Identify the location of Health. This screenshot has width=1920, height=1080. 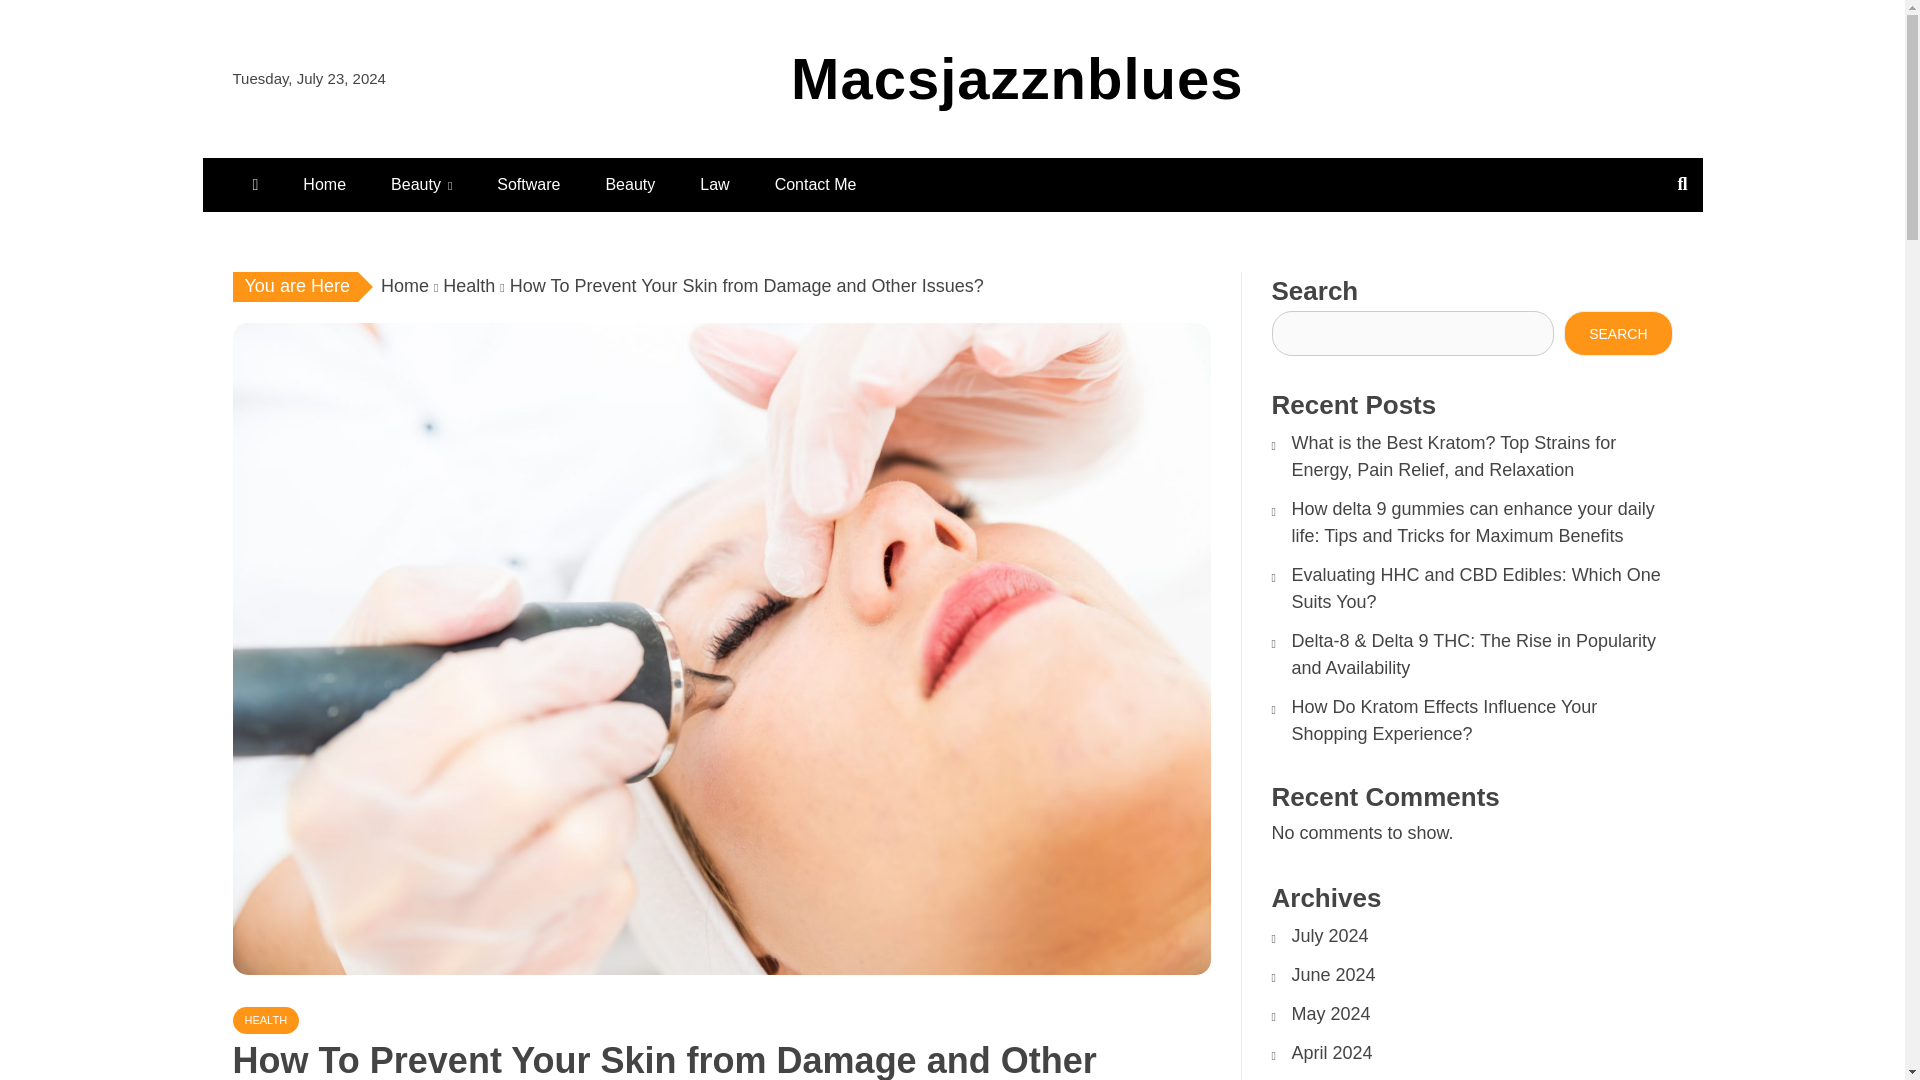
(469, 286).